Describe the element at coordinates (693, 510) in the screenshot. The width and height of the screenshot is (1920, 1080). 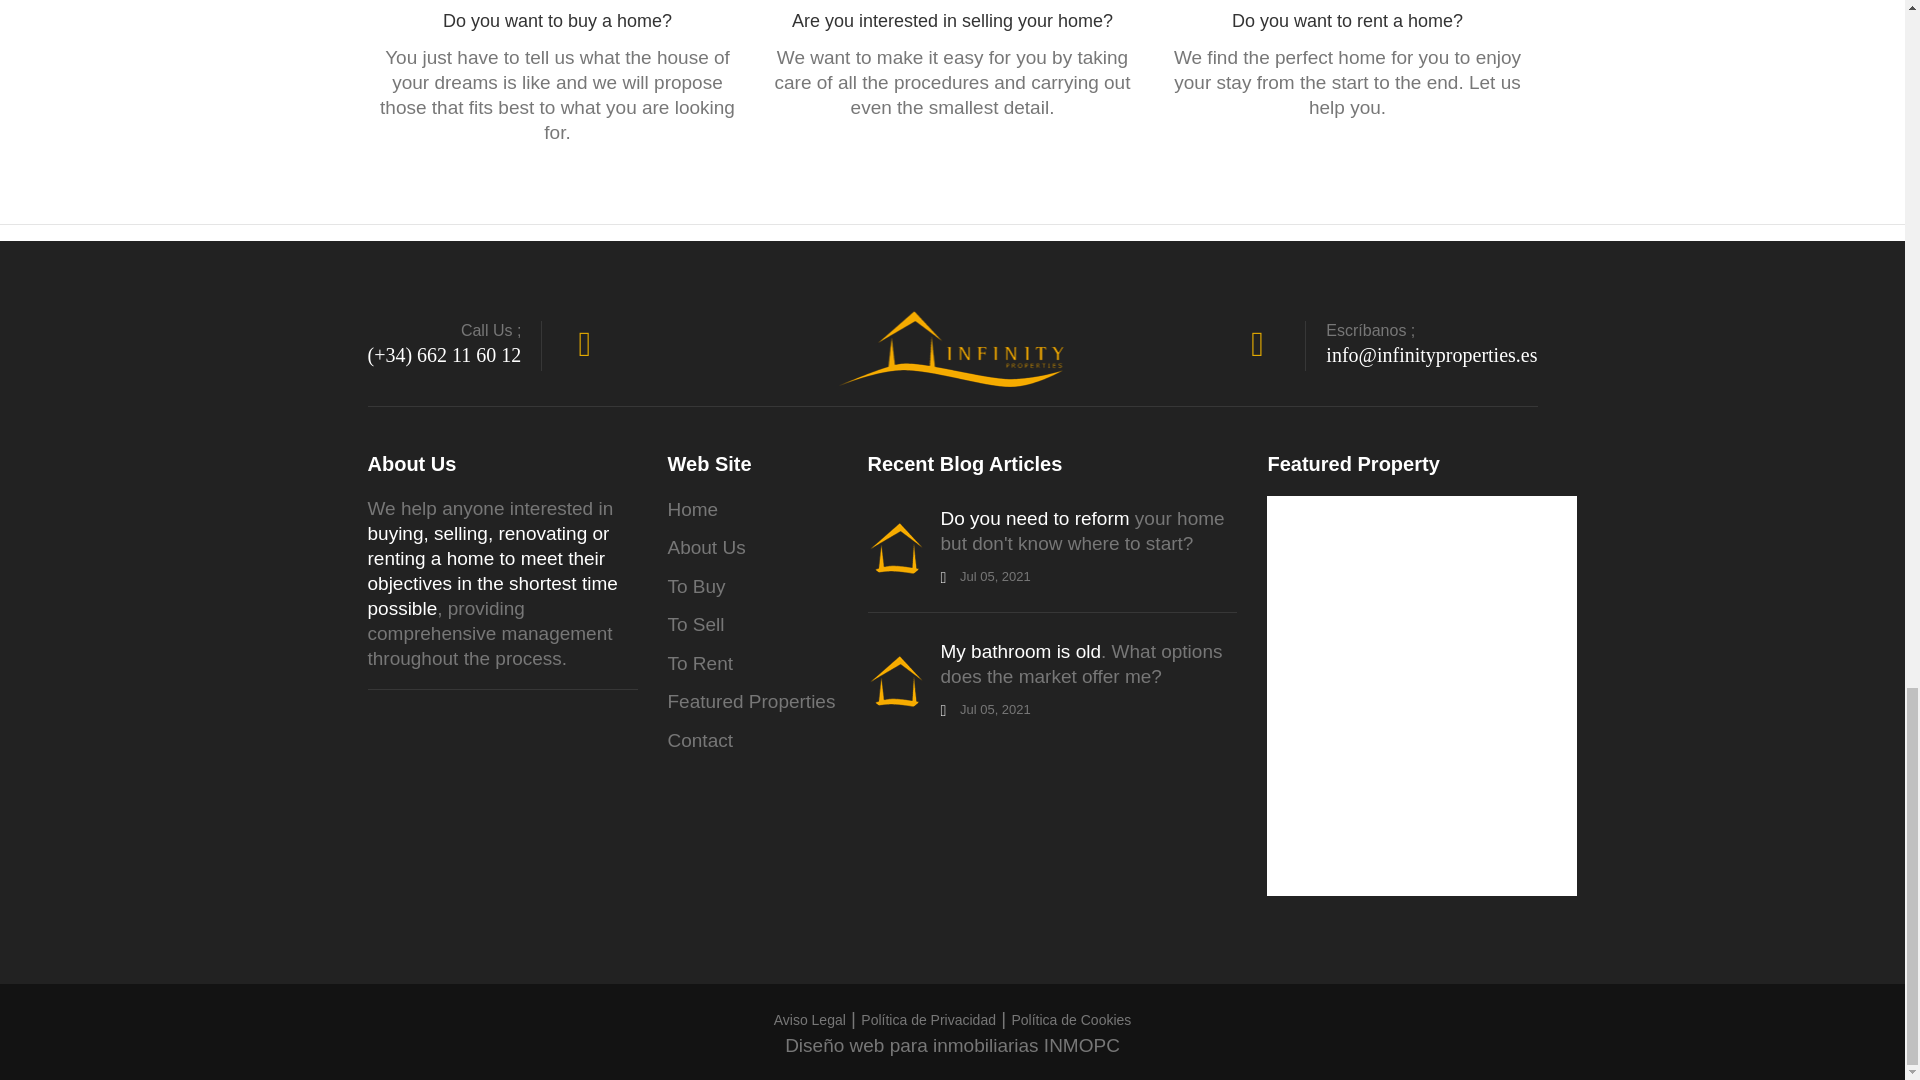
I see `Home` at that location.